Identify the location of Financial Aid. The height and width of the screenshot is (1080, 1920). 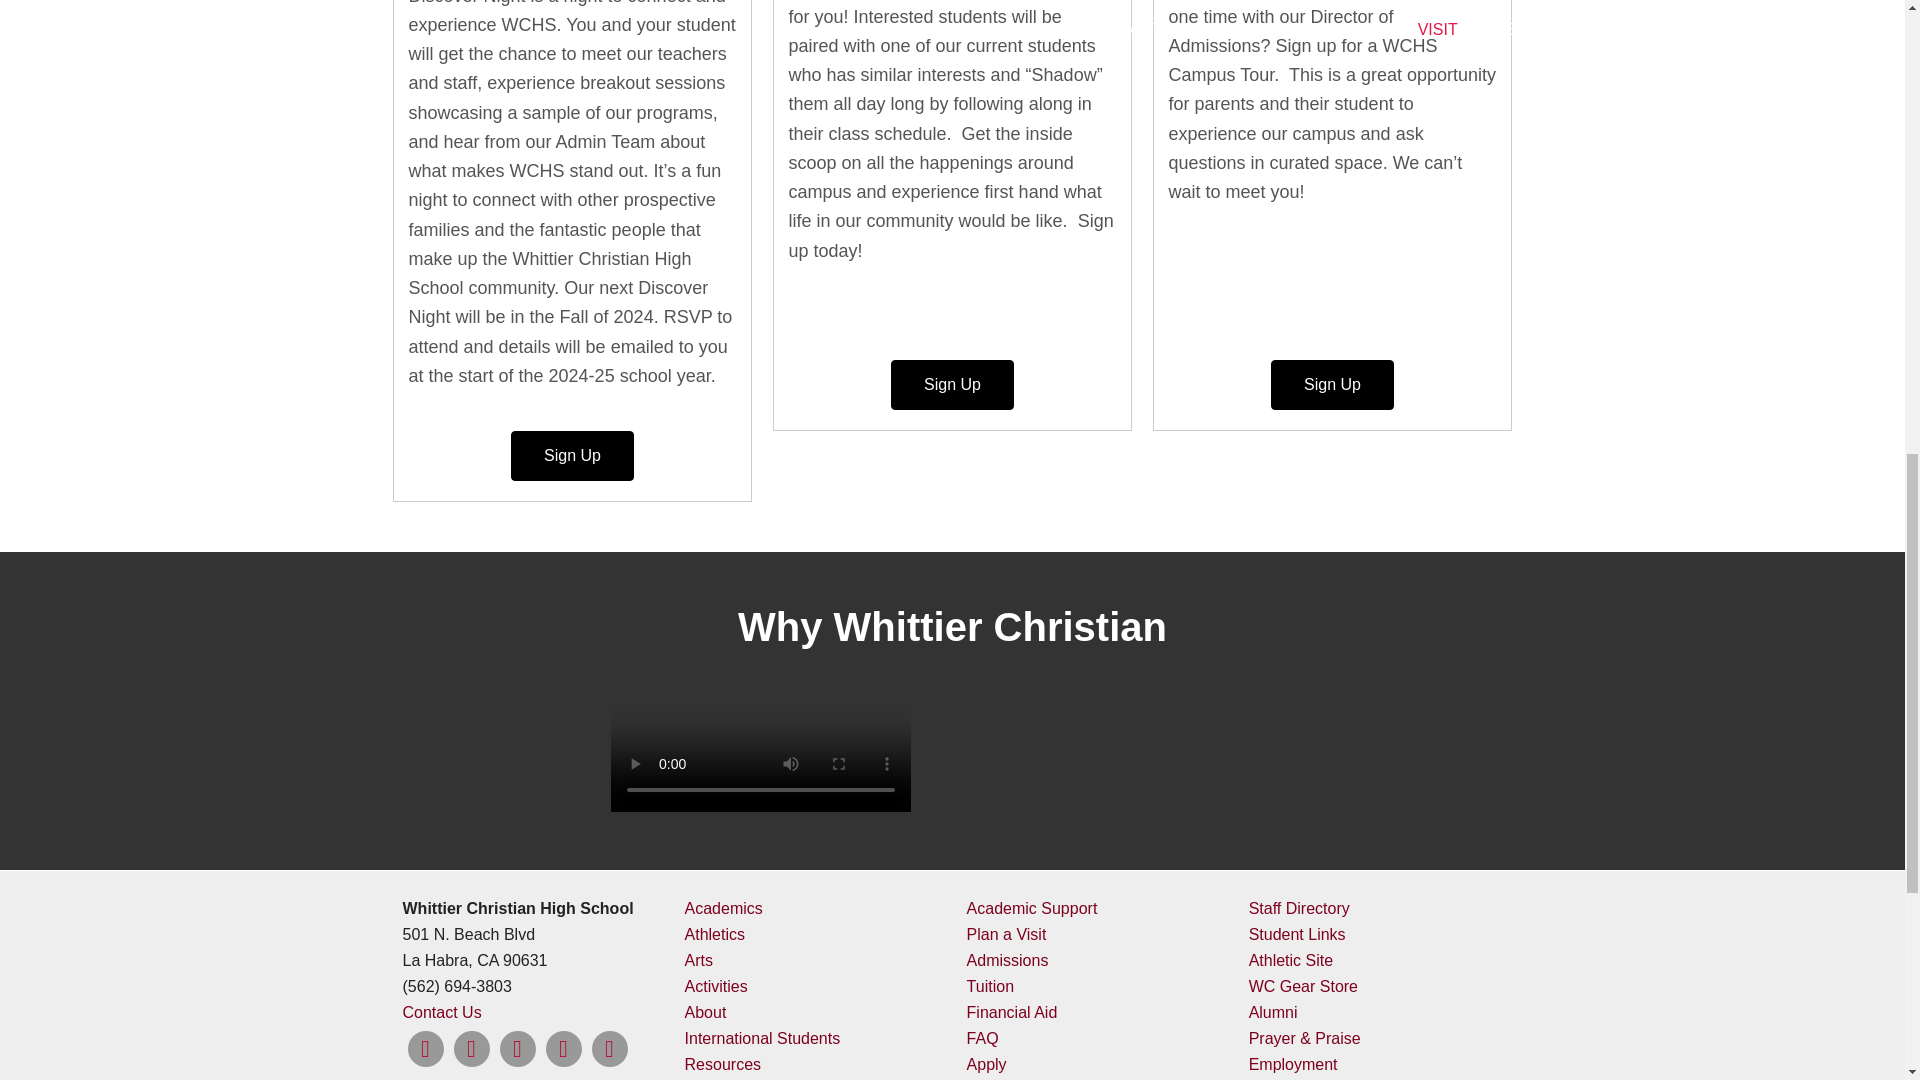
(1012, 1012).